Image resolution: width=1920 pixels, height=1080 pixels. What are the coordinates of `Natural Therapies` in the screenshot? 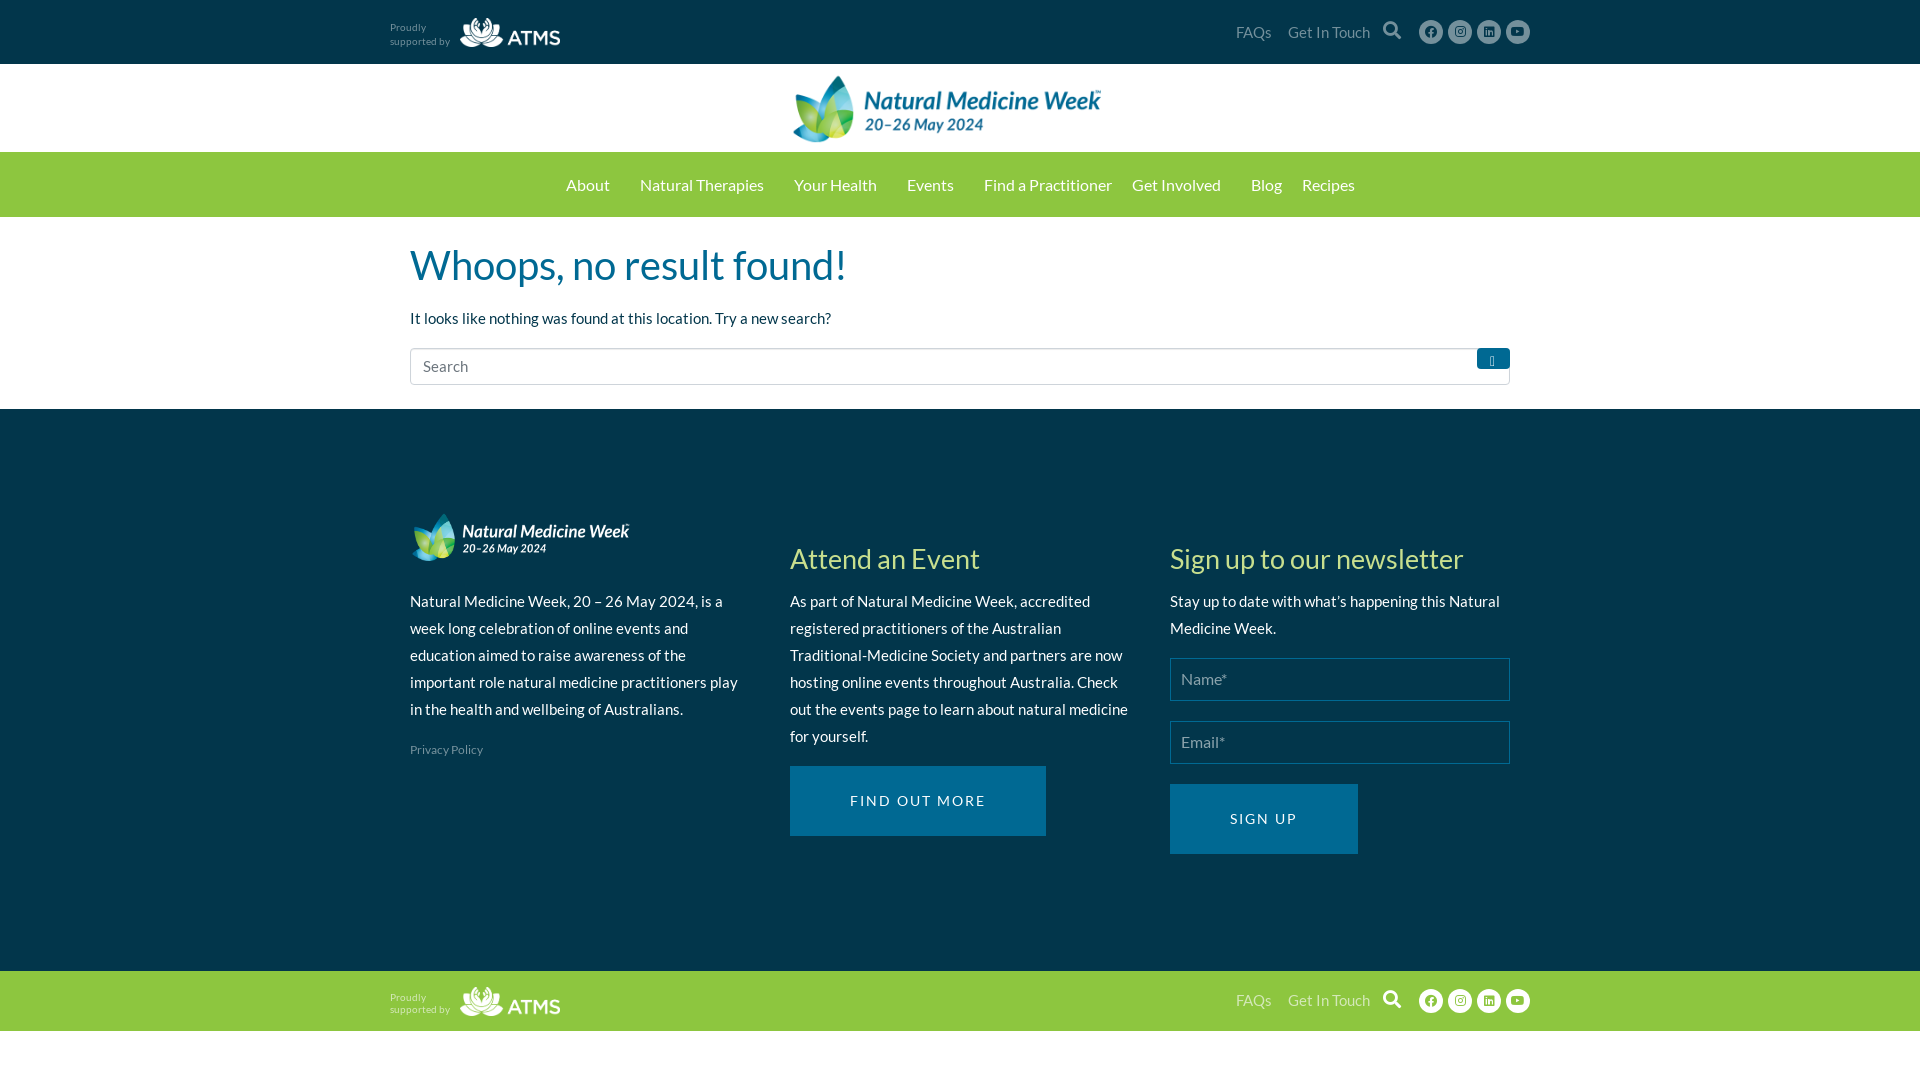 It's located at (707, 185).